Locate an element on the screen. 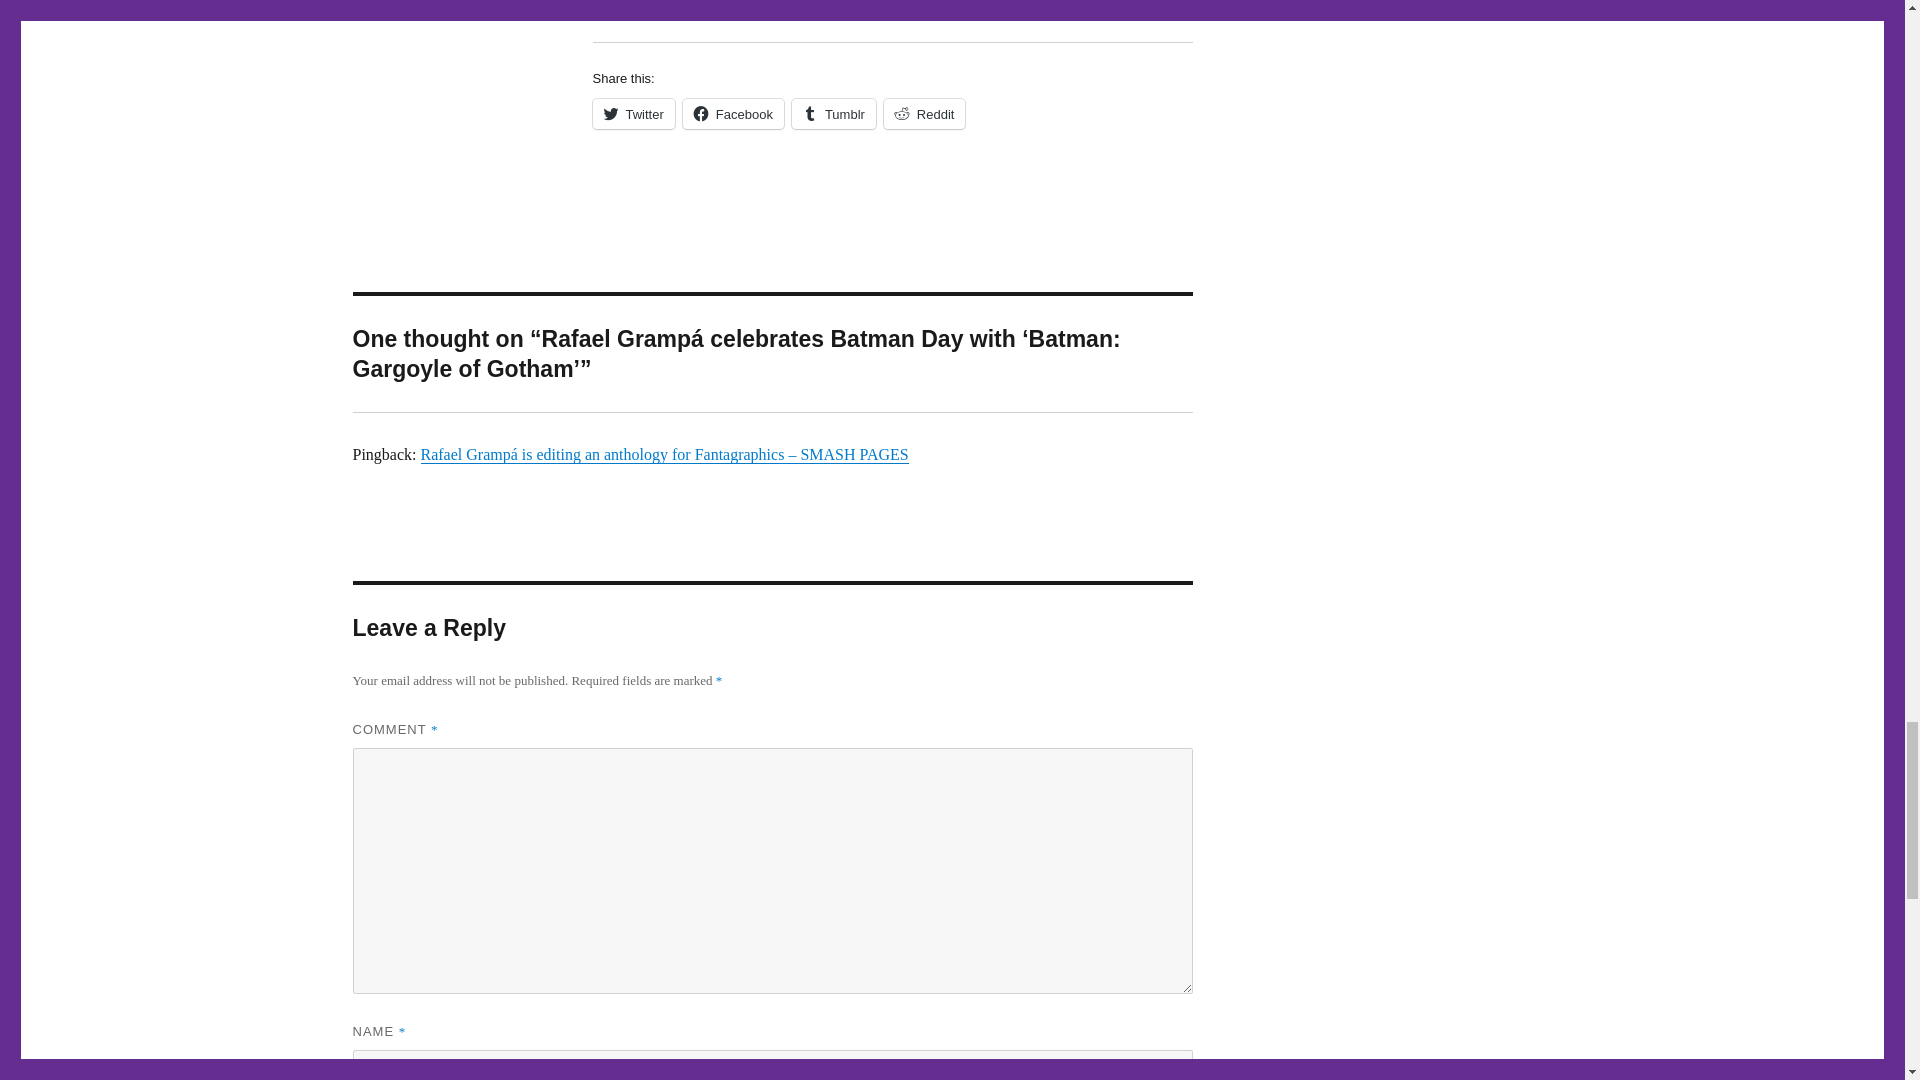  Click to share on Reddit is located at coordinates (924, 114).